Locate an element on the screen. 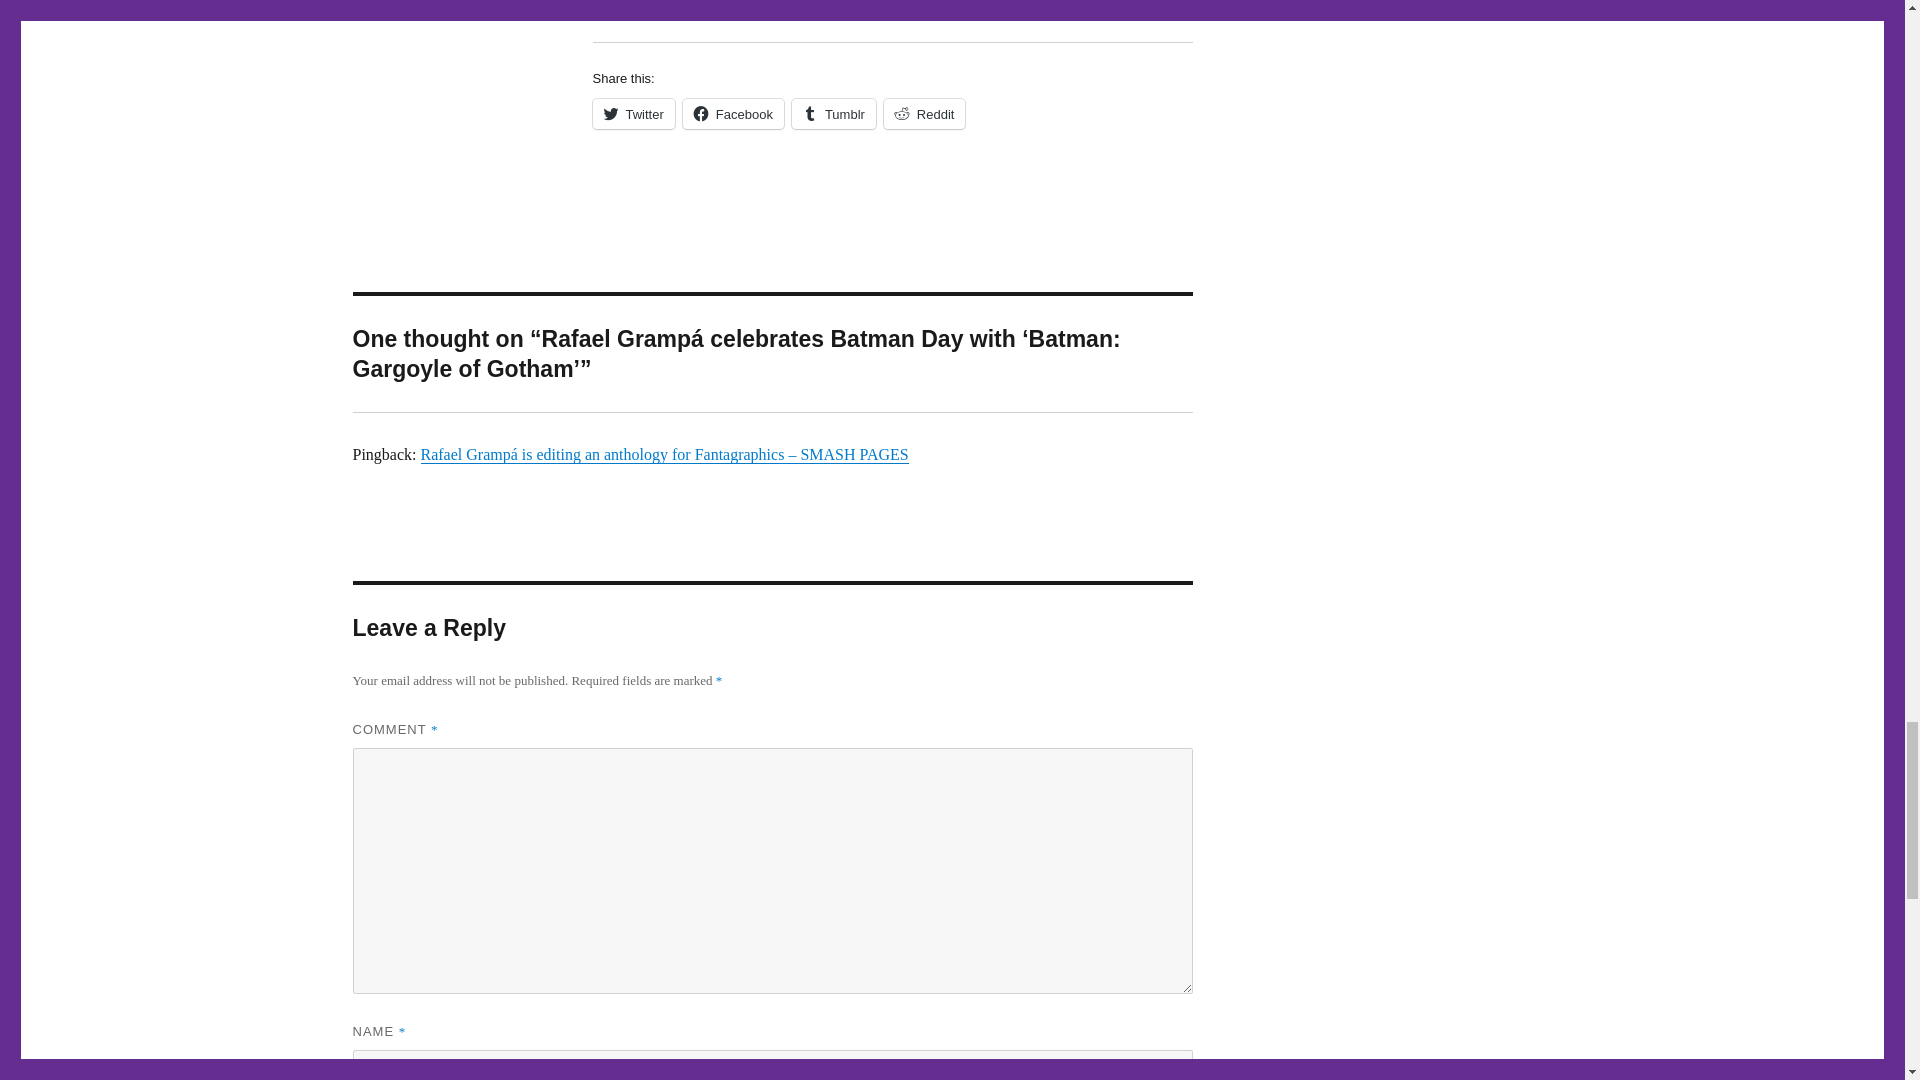  Click to share on Reddit is located at coordinates (924, 114).